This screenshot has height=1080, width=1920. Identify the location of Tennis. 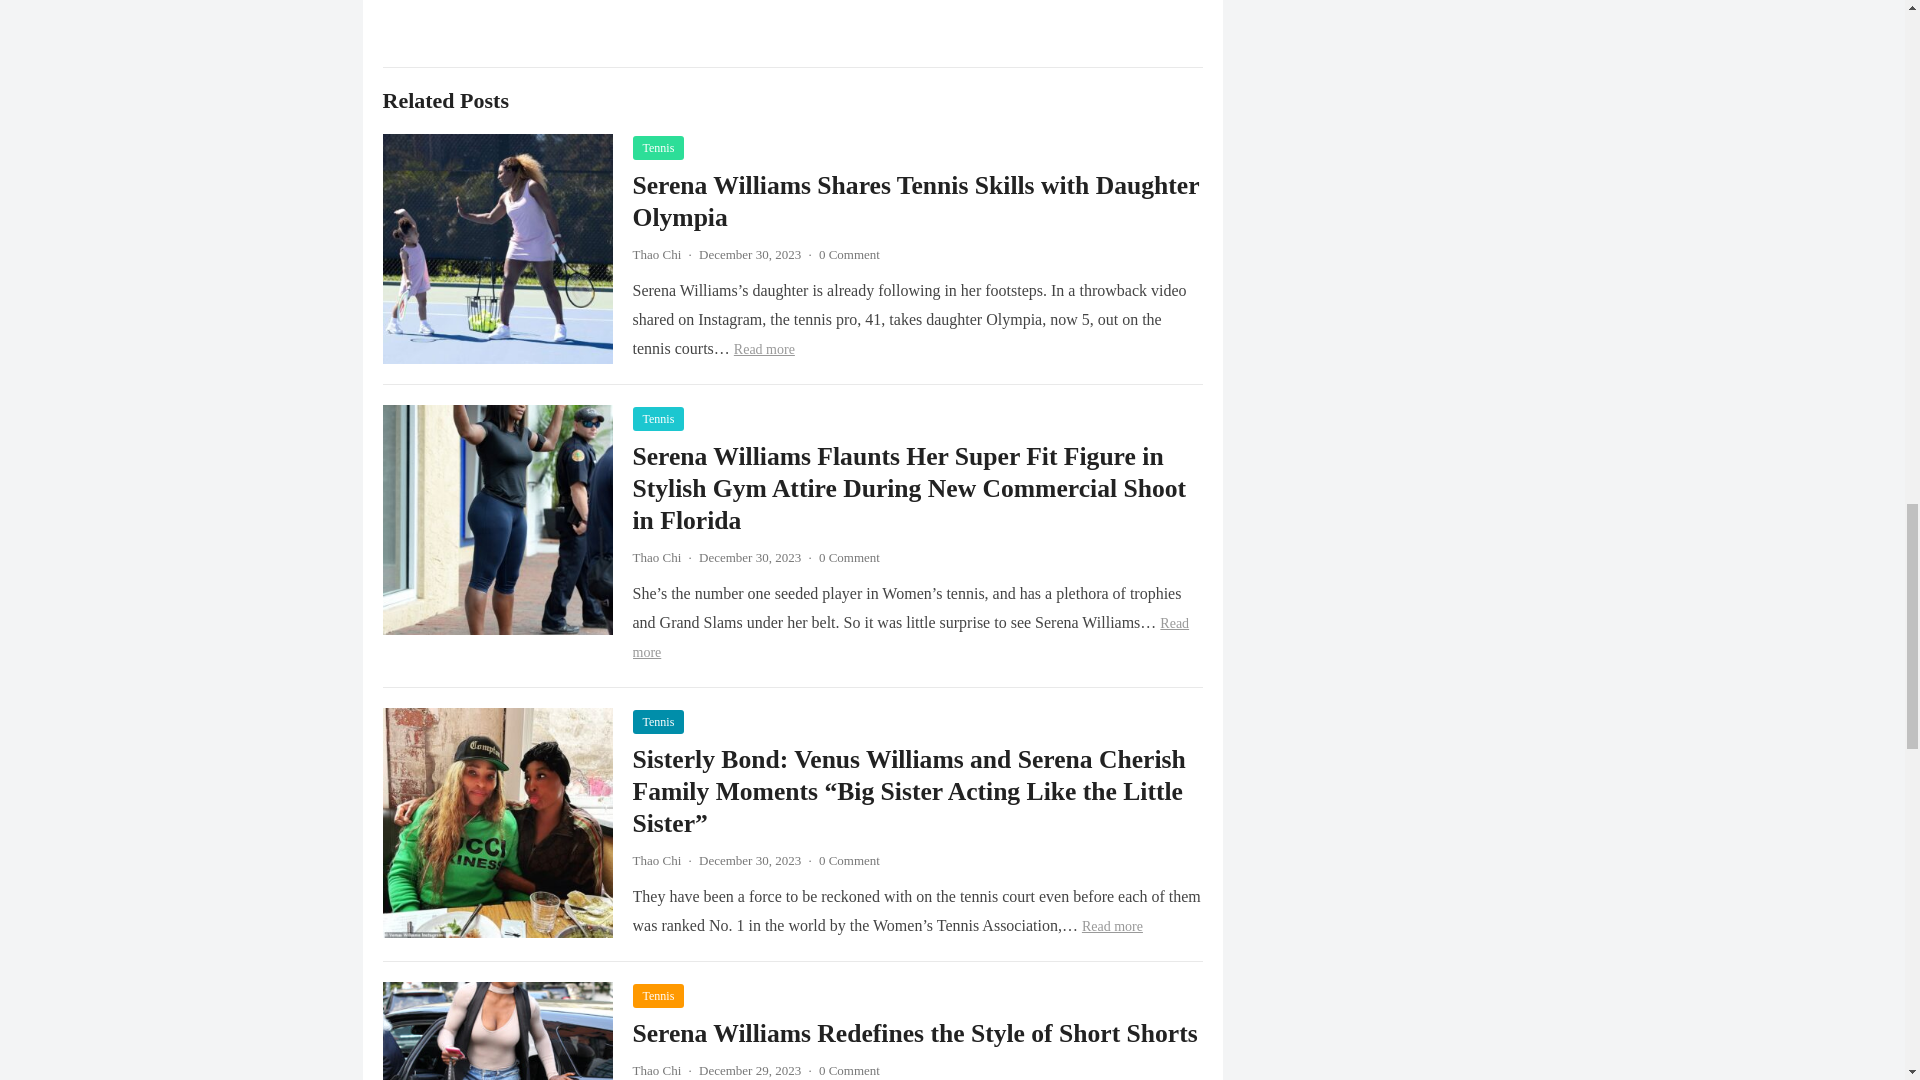
(657, 418).